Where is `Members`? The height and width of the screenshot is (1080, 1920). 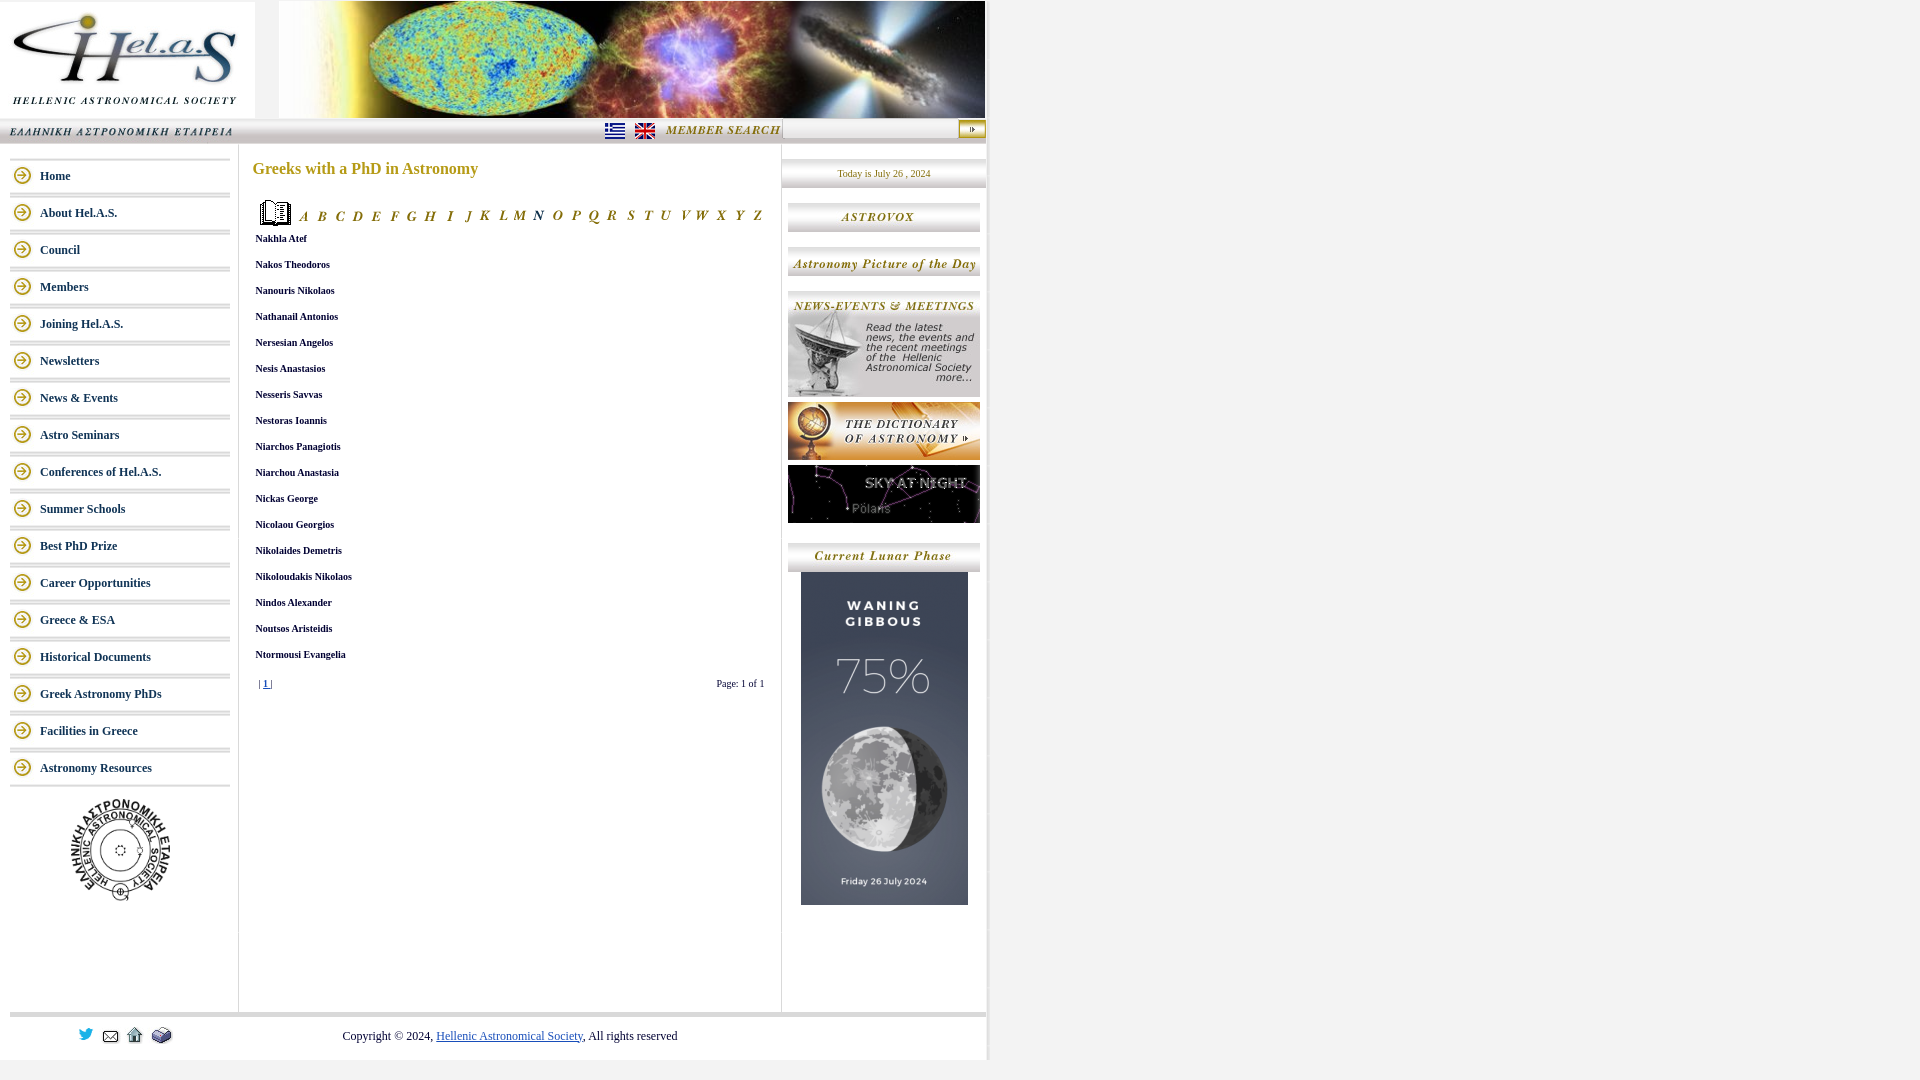
Members is located at coordinates (134, 286).